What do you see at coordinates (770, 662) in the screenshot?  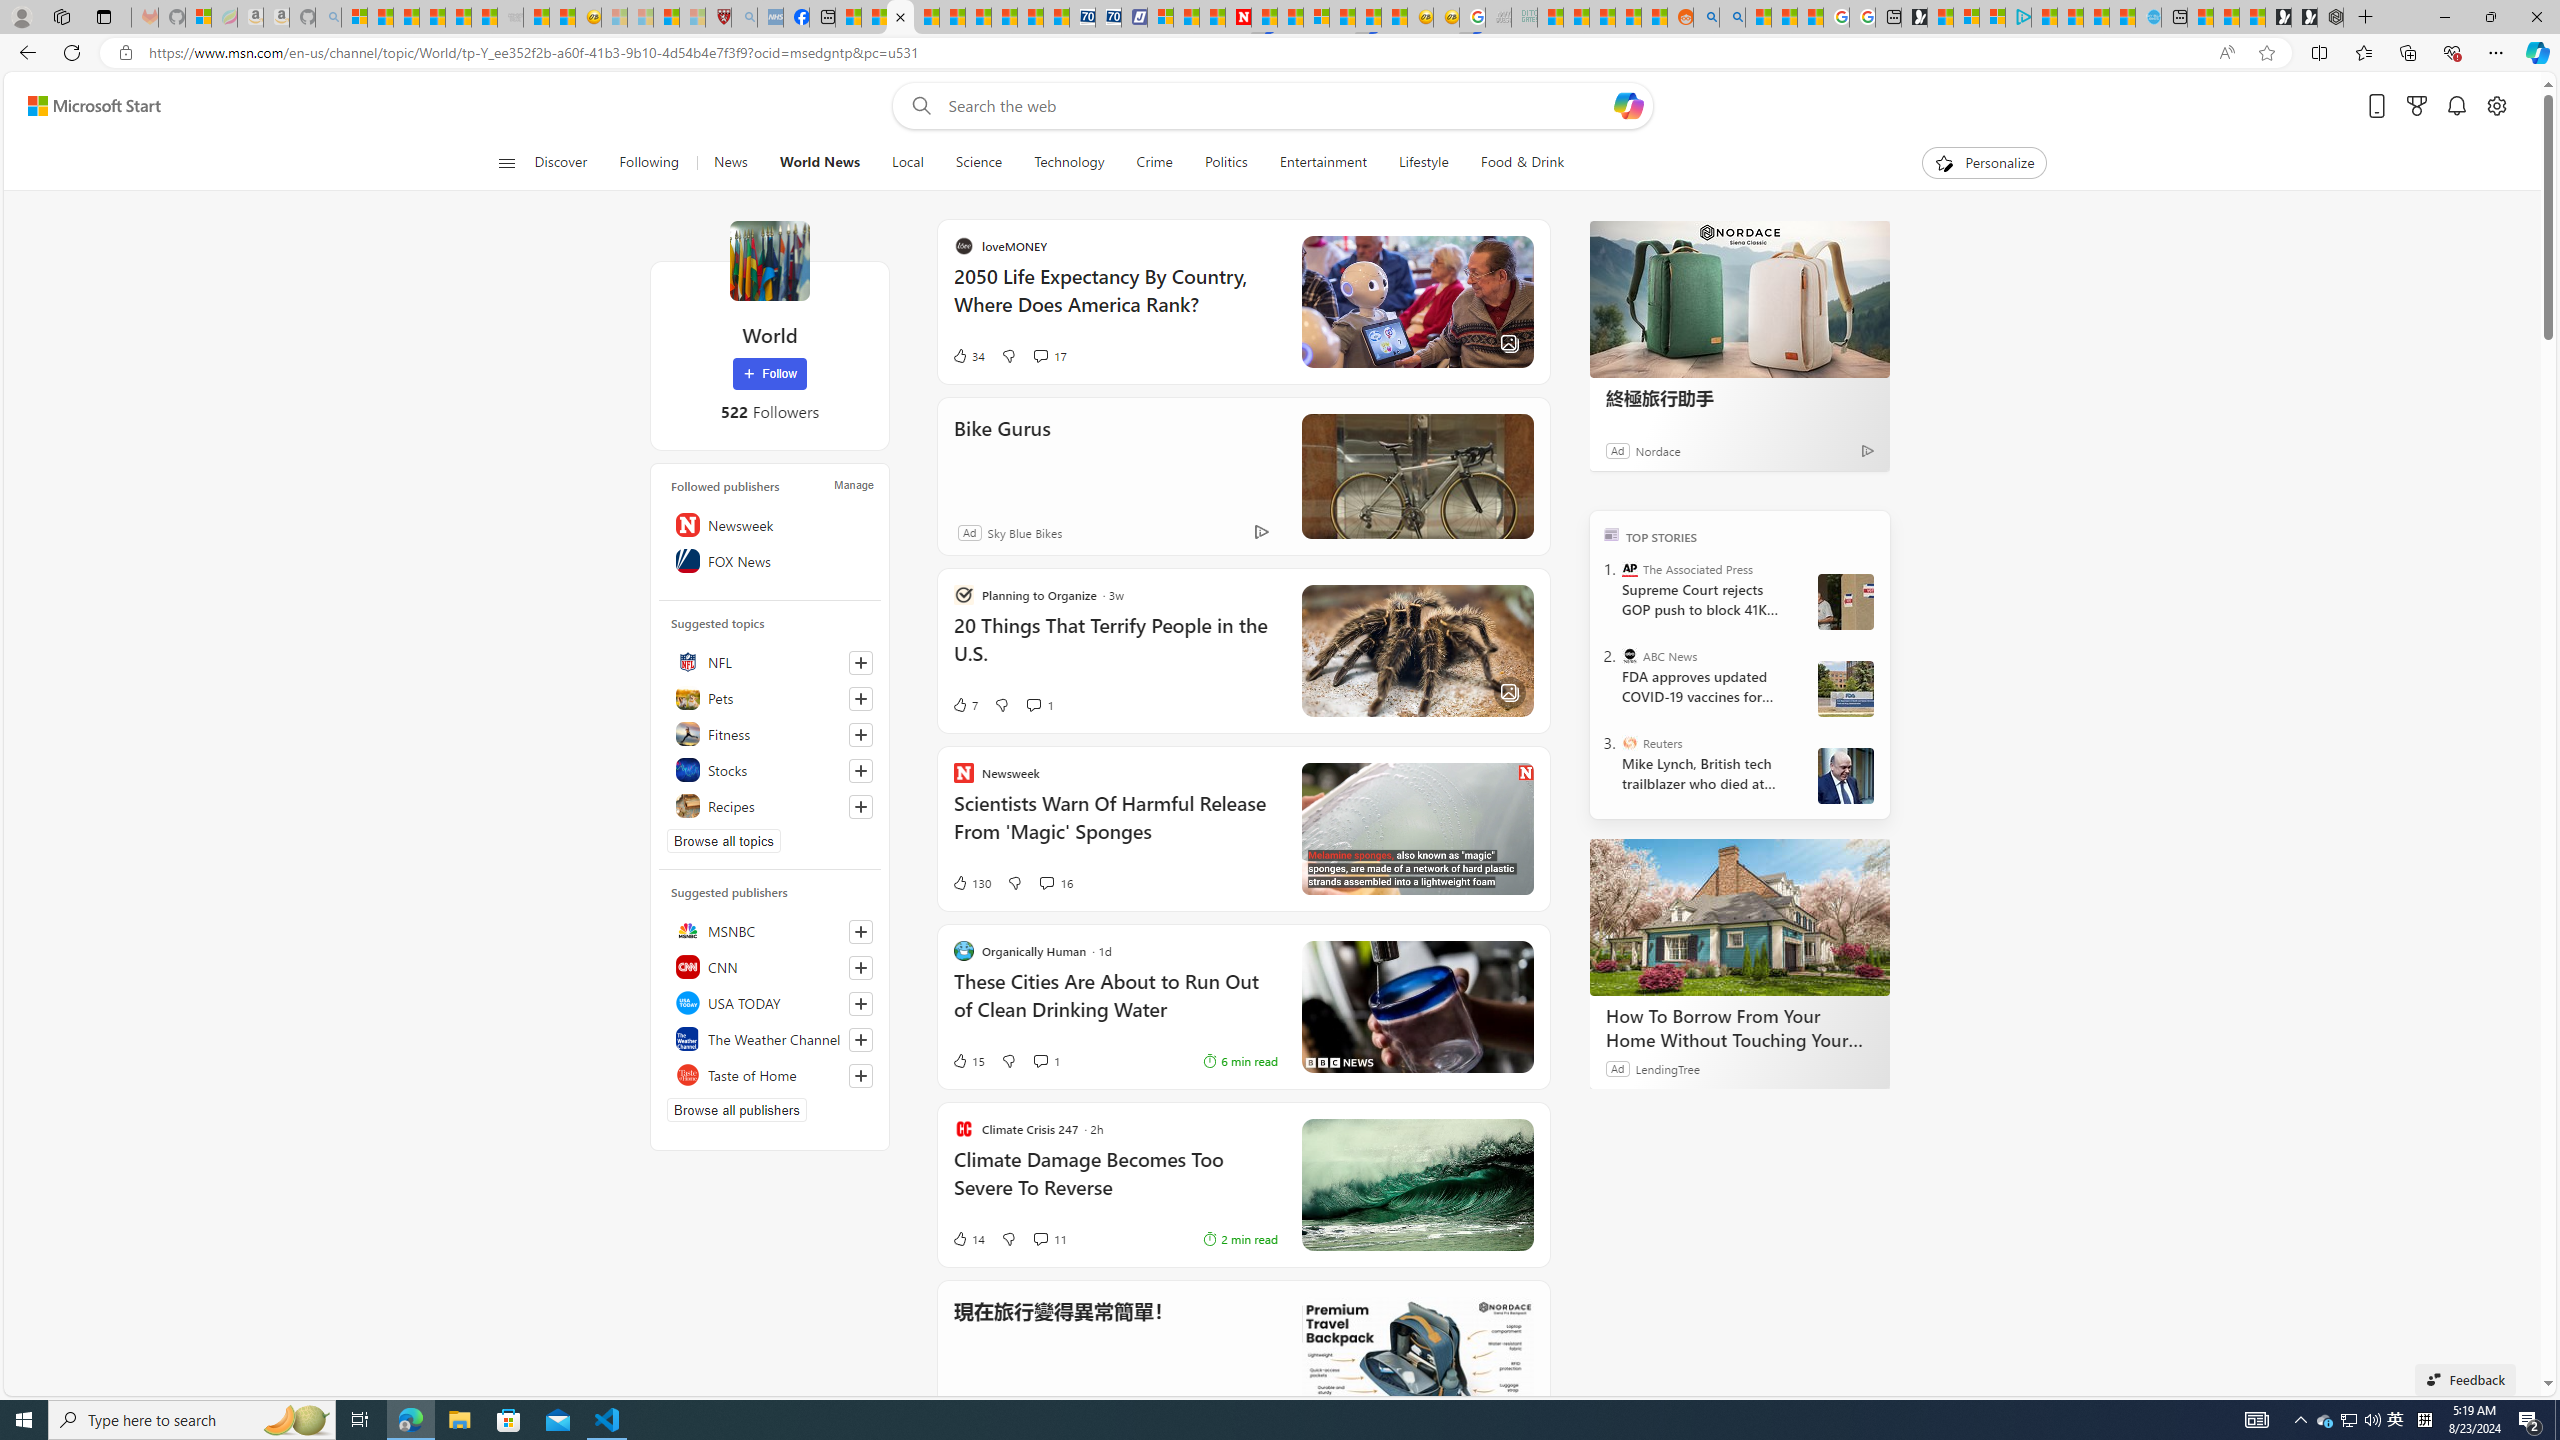 I see `NFL` at bounding box center [770, 662].